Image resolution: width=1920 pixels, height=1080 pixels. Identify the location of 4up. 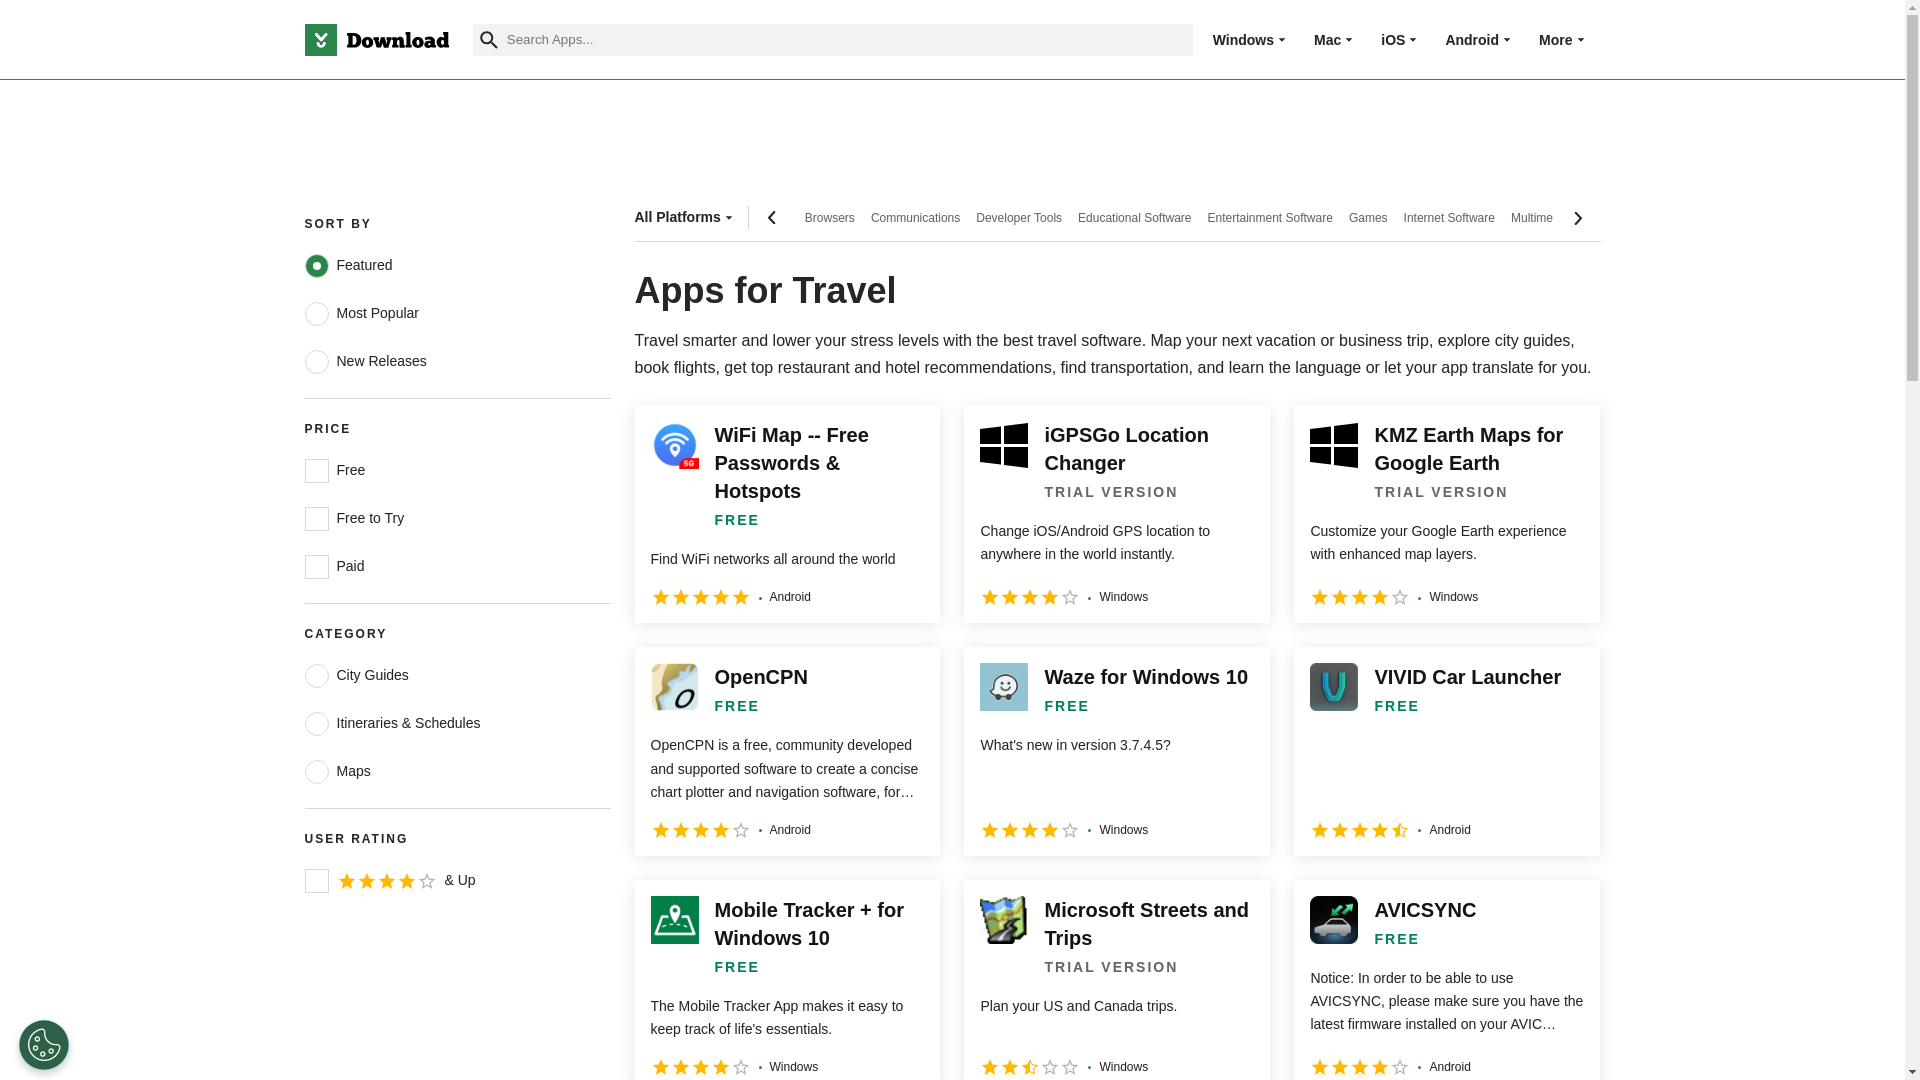
(316, 881).